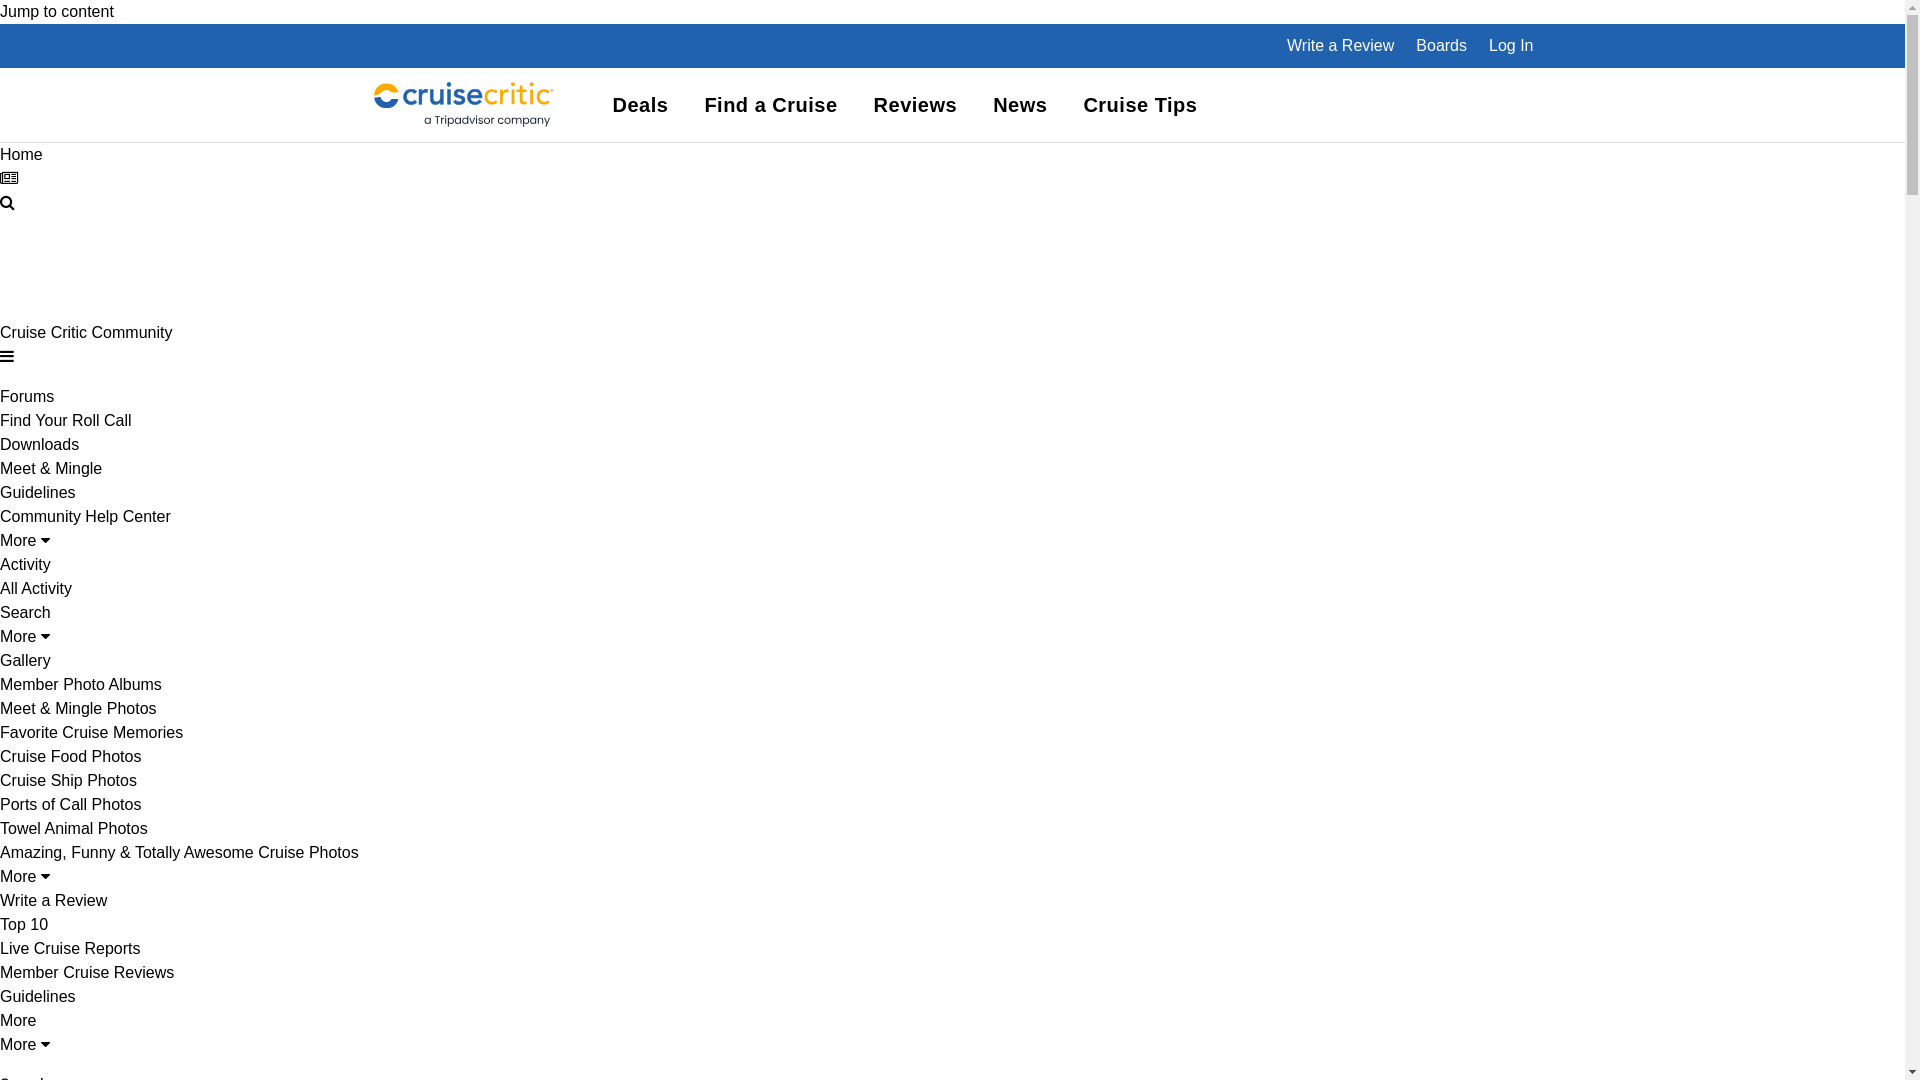 The image size is (1920, 1080). Describe the element at coordinates (180, 852) in the screenshot. I see `Amazing, Funny & Totally Awesome Cruise Photos` at that location.